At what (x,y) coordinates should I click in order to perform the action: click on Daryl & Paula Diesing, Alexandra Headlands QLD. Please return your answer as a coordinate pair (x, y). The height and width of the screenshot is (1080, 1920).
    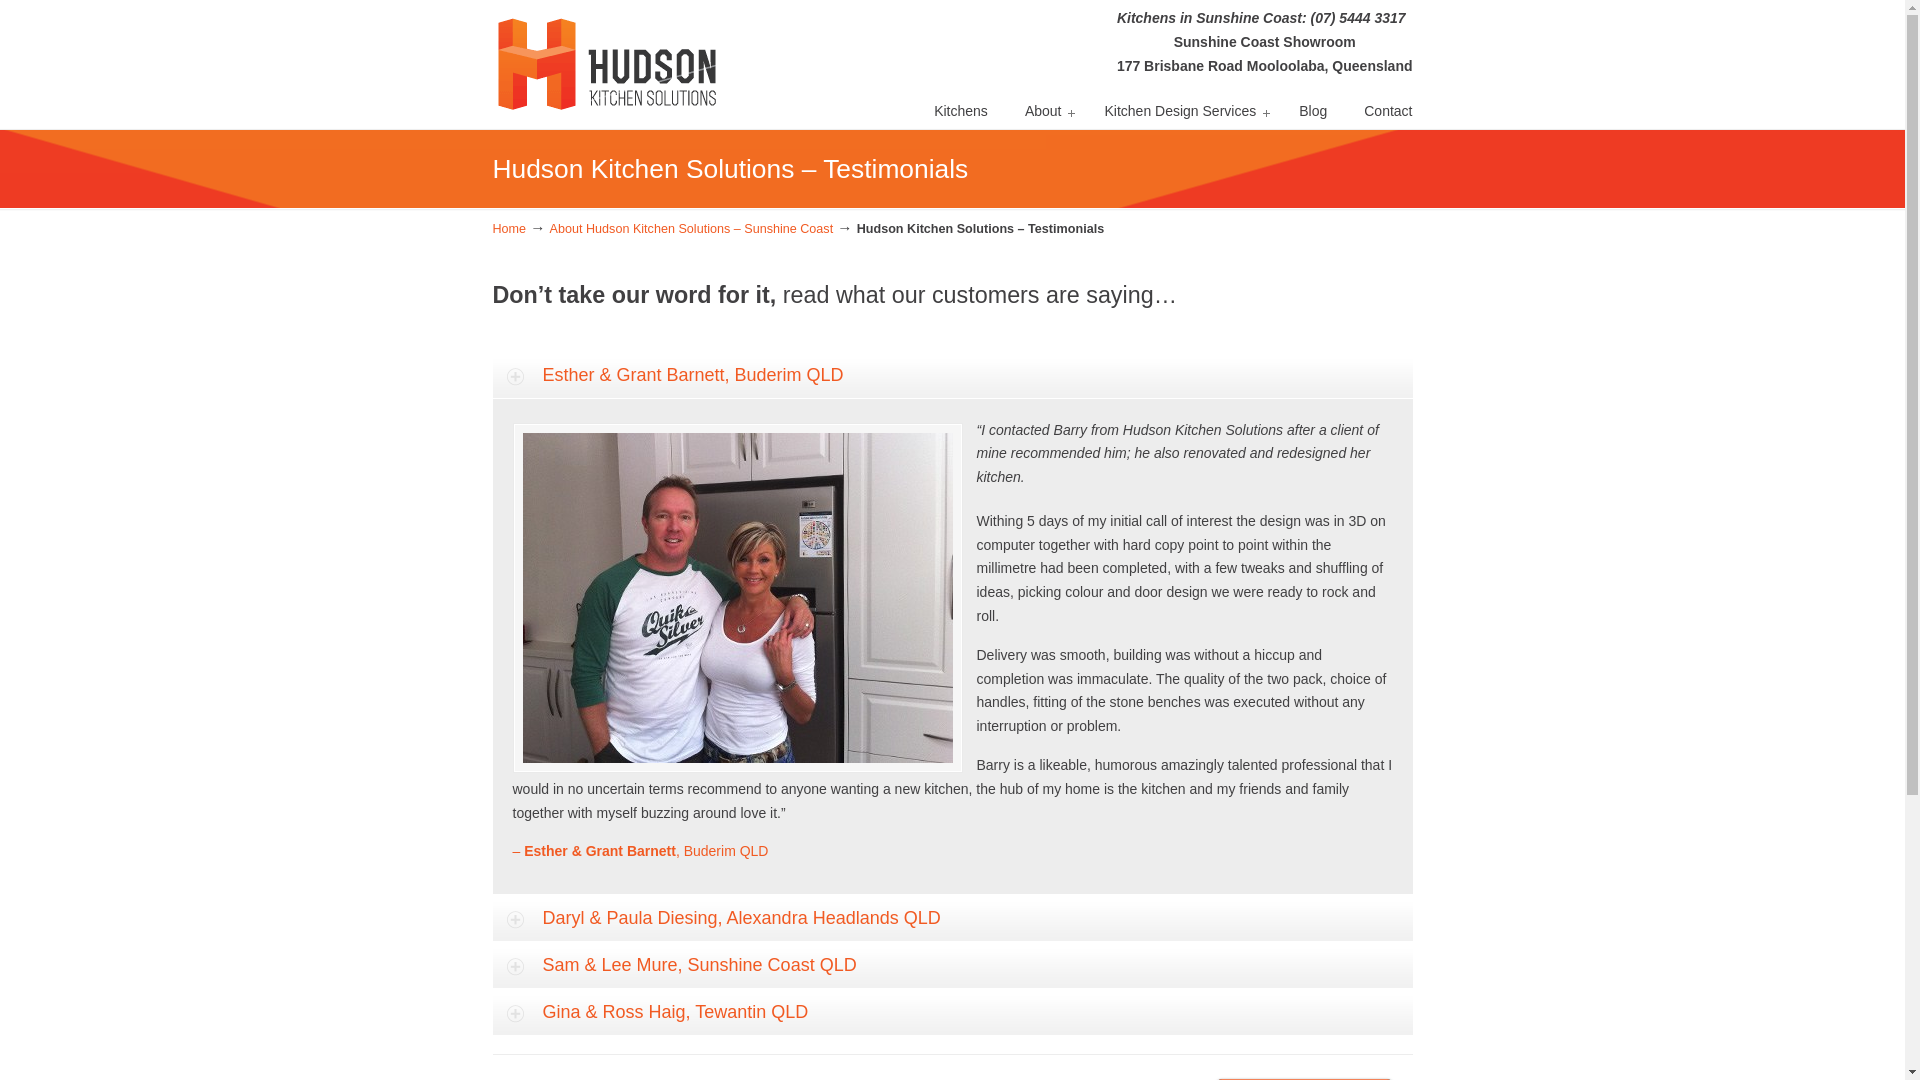
    Looking at the image, I should click on (952, 918).